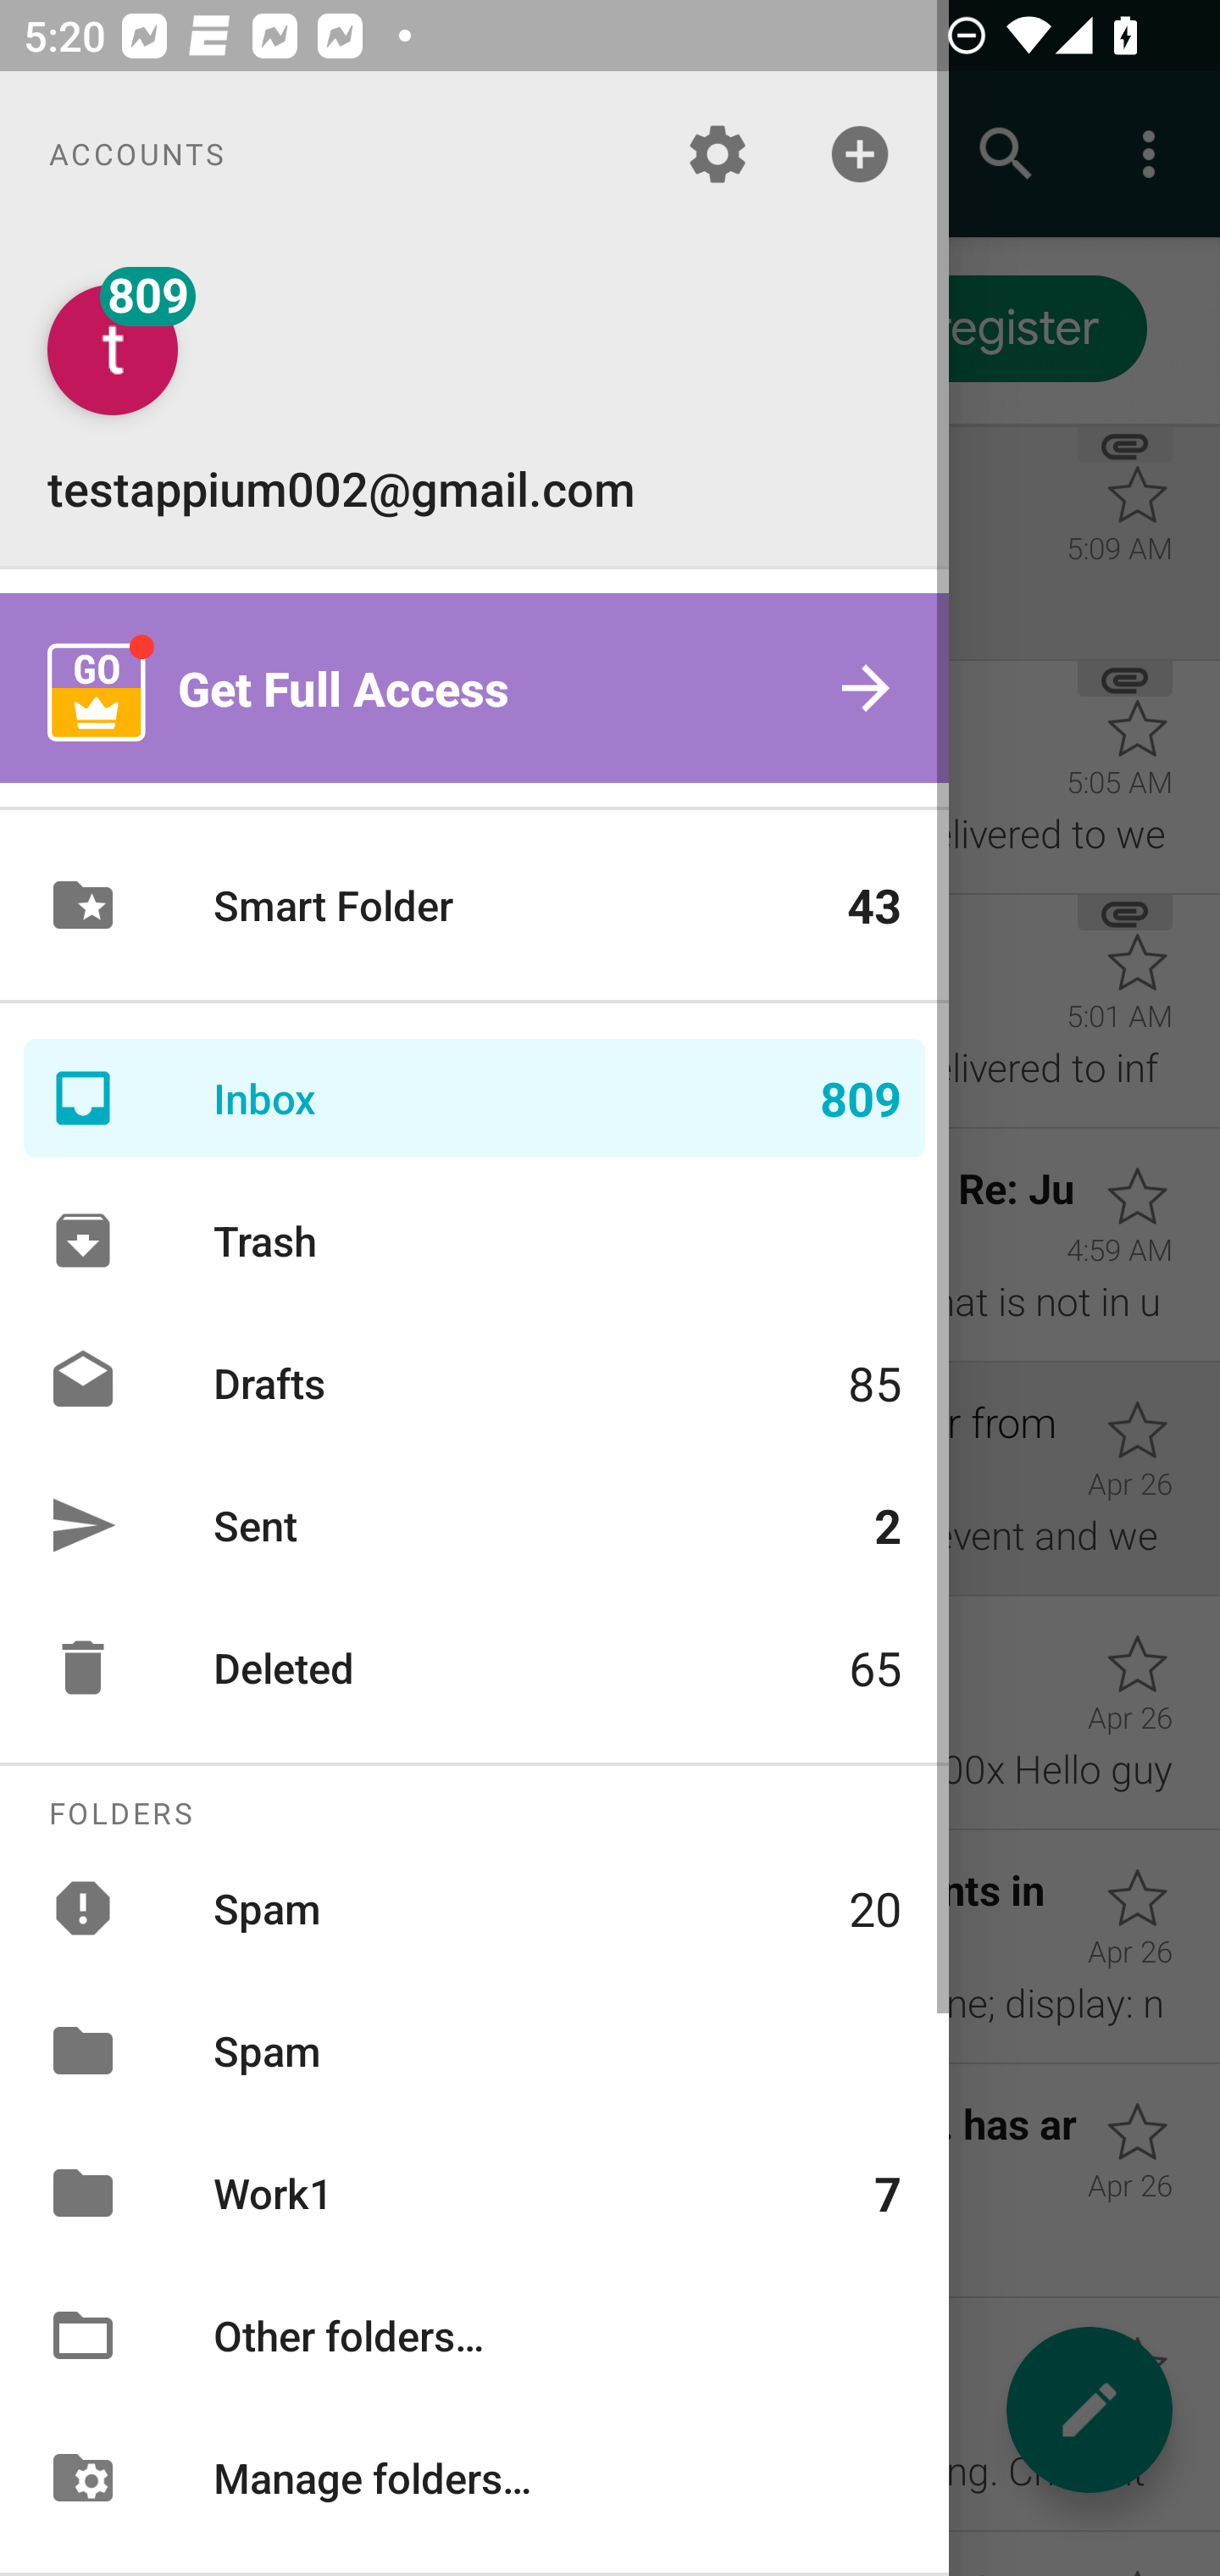  Describe the element at coordinates (474, 1381) in the screenshot. I see `Drafts 85` at that location.